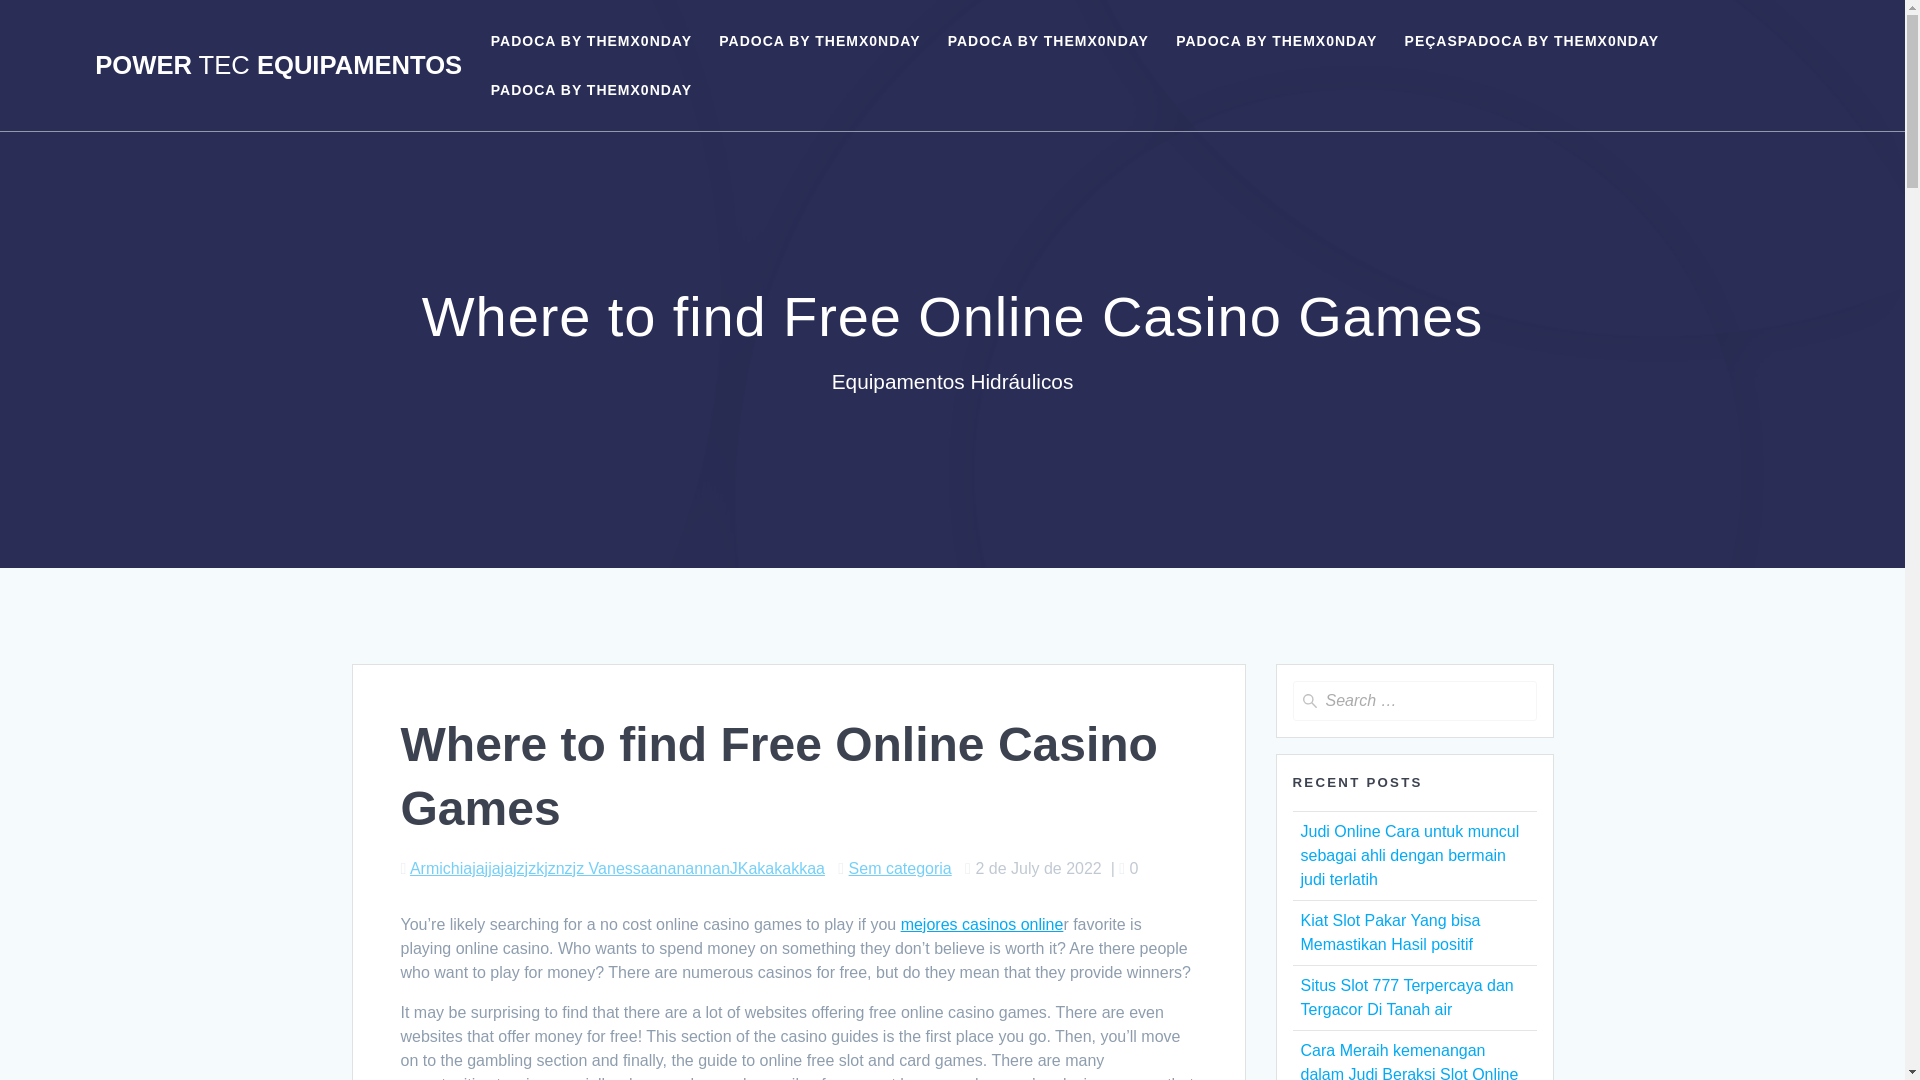 The width and height of the screenshot is (1920, 1080). What do you see at coordinates (591, 40) in the screenshot?
I see `PADOCA BY THEMX0NDAY` at bounding box center [591, 40].